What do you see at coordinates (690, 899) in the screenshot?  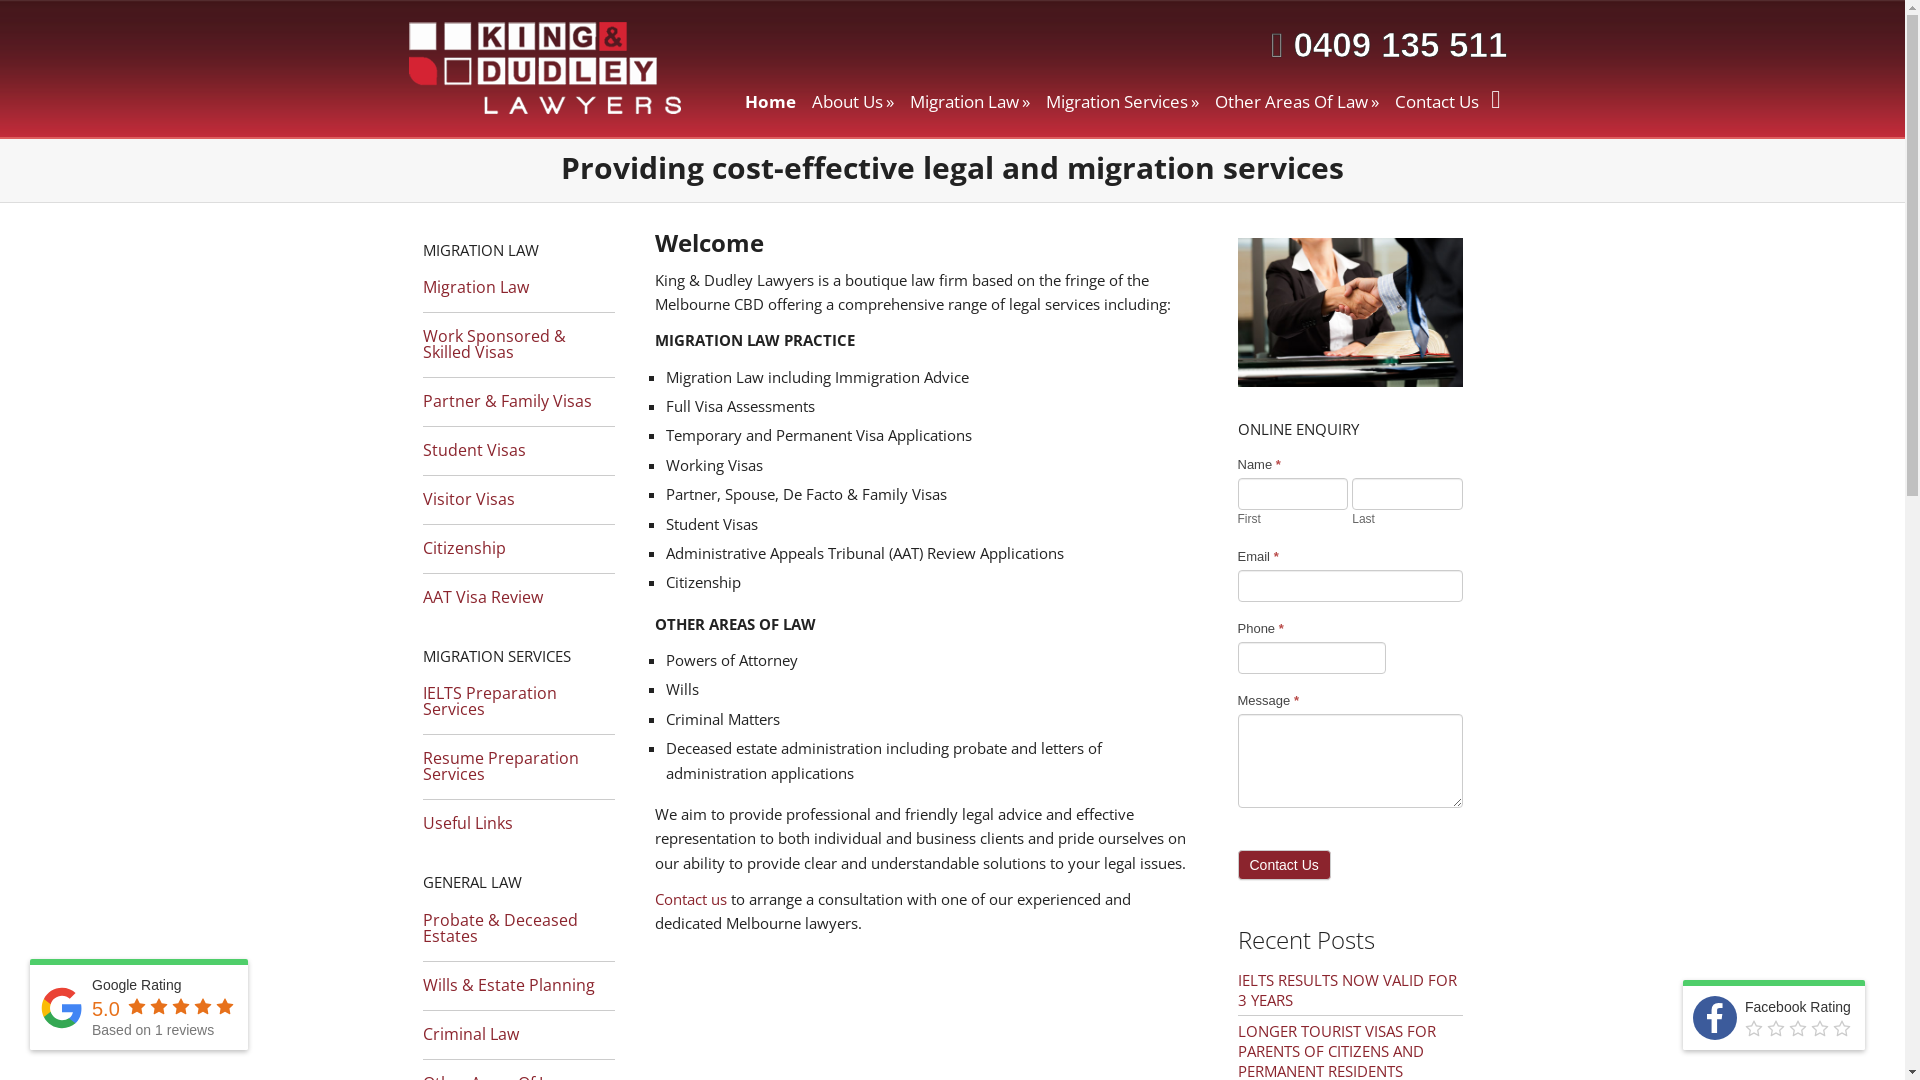 I see `Contact us` at bounding box center [690, 899].